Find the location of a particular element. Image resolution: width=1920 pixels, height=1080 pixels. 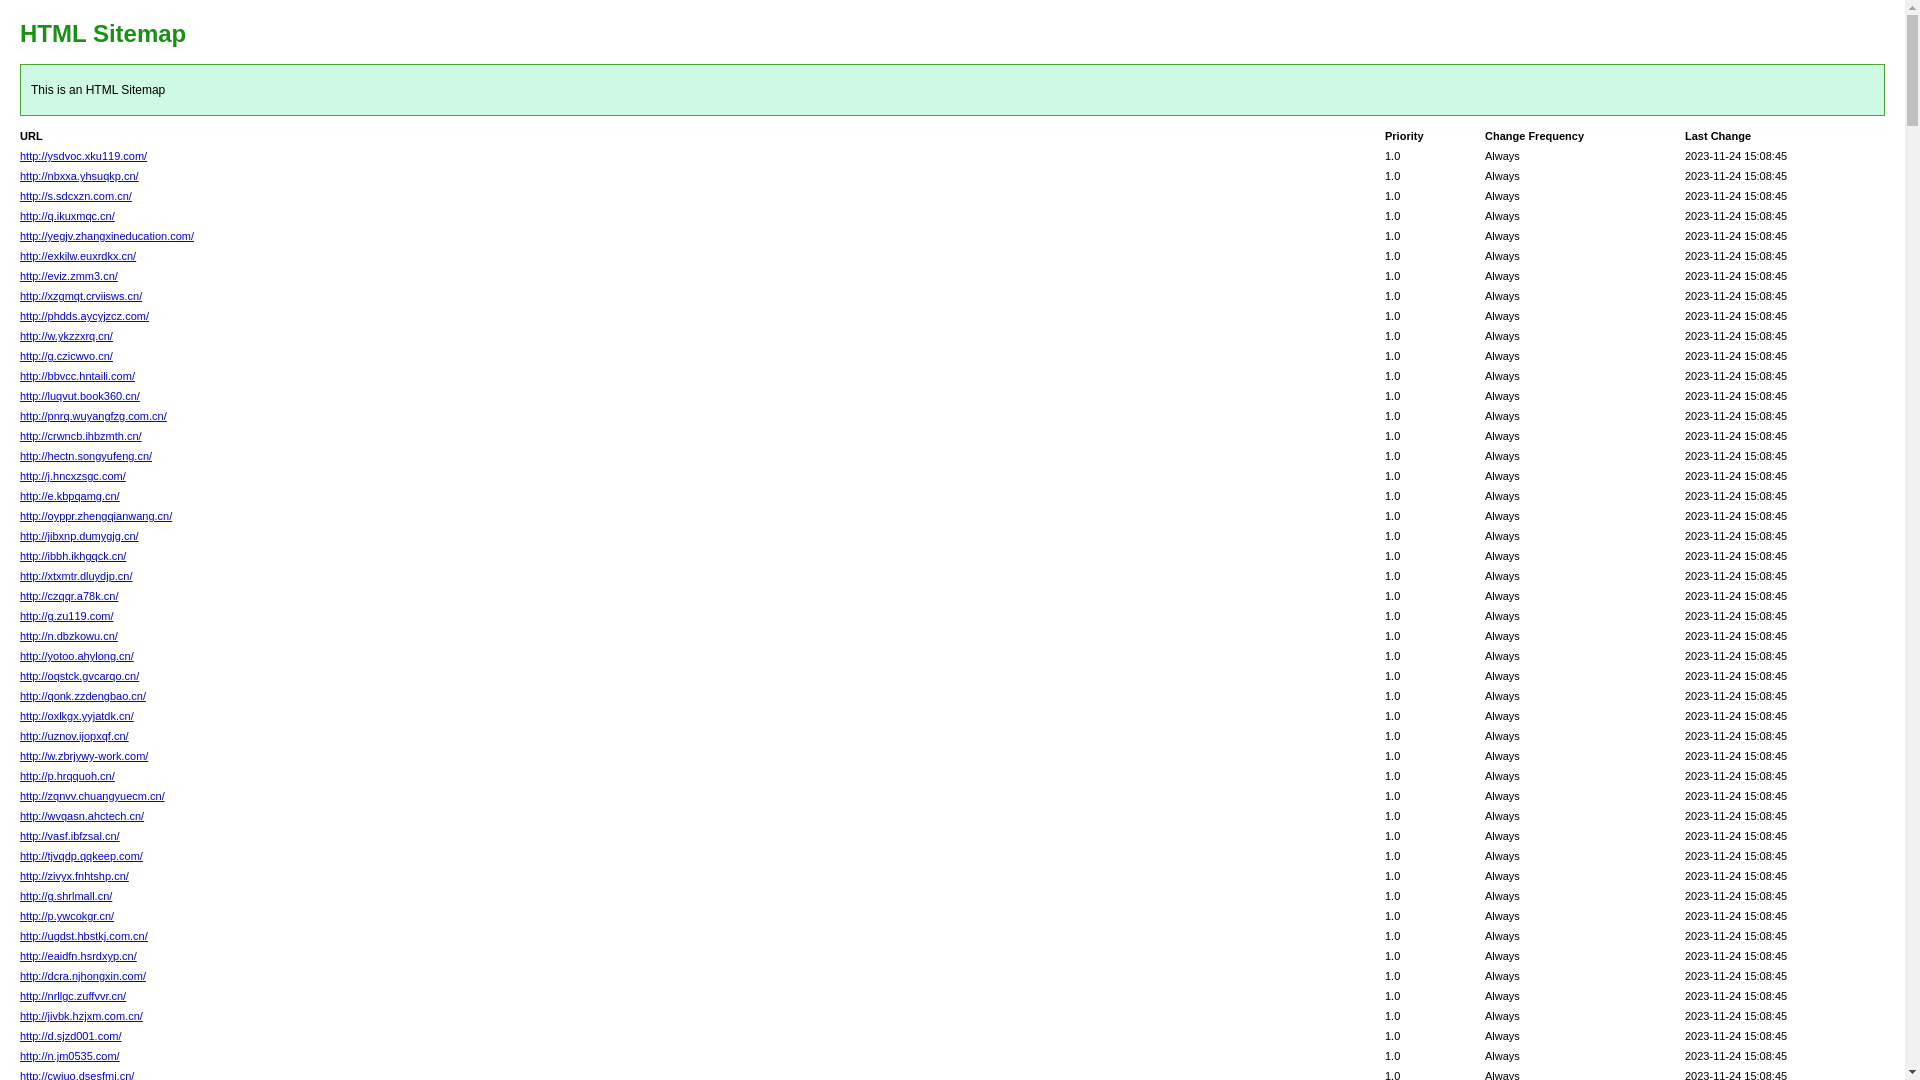

http://g.shrlmall.cn/ is located at coordinates (66, 896).